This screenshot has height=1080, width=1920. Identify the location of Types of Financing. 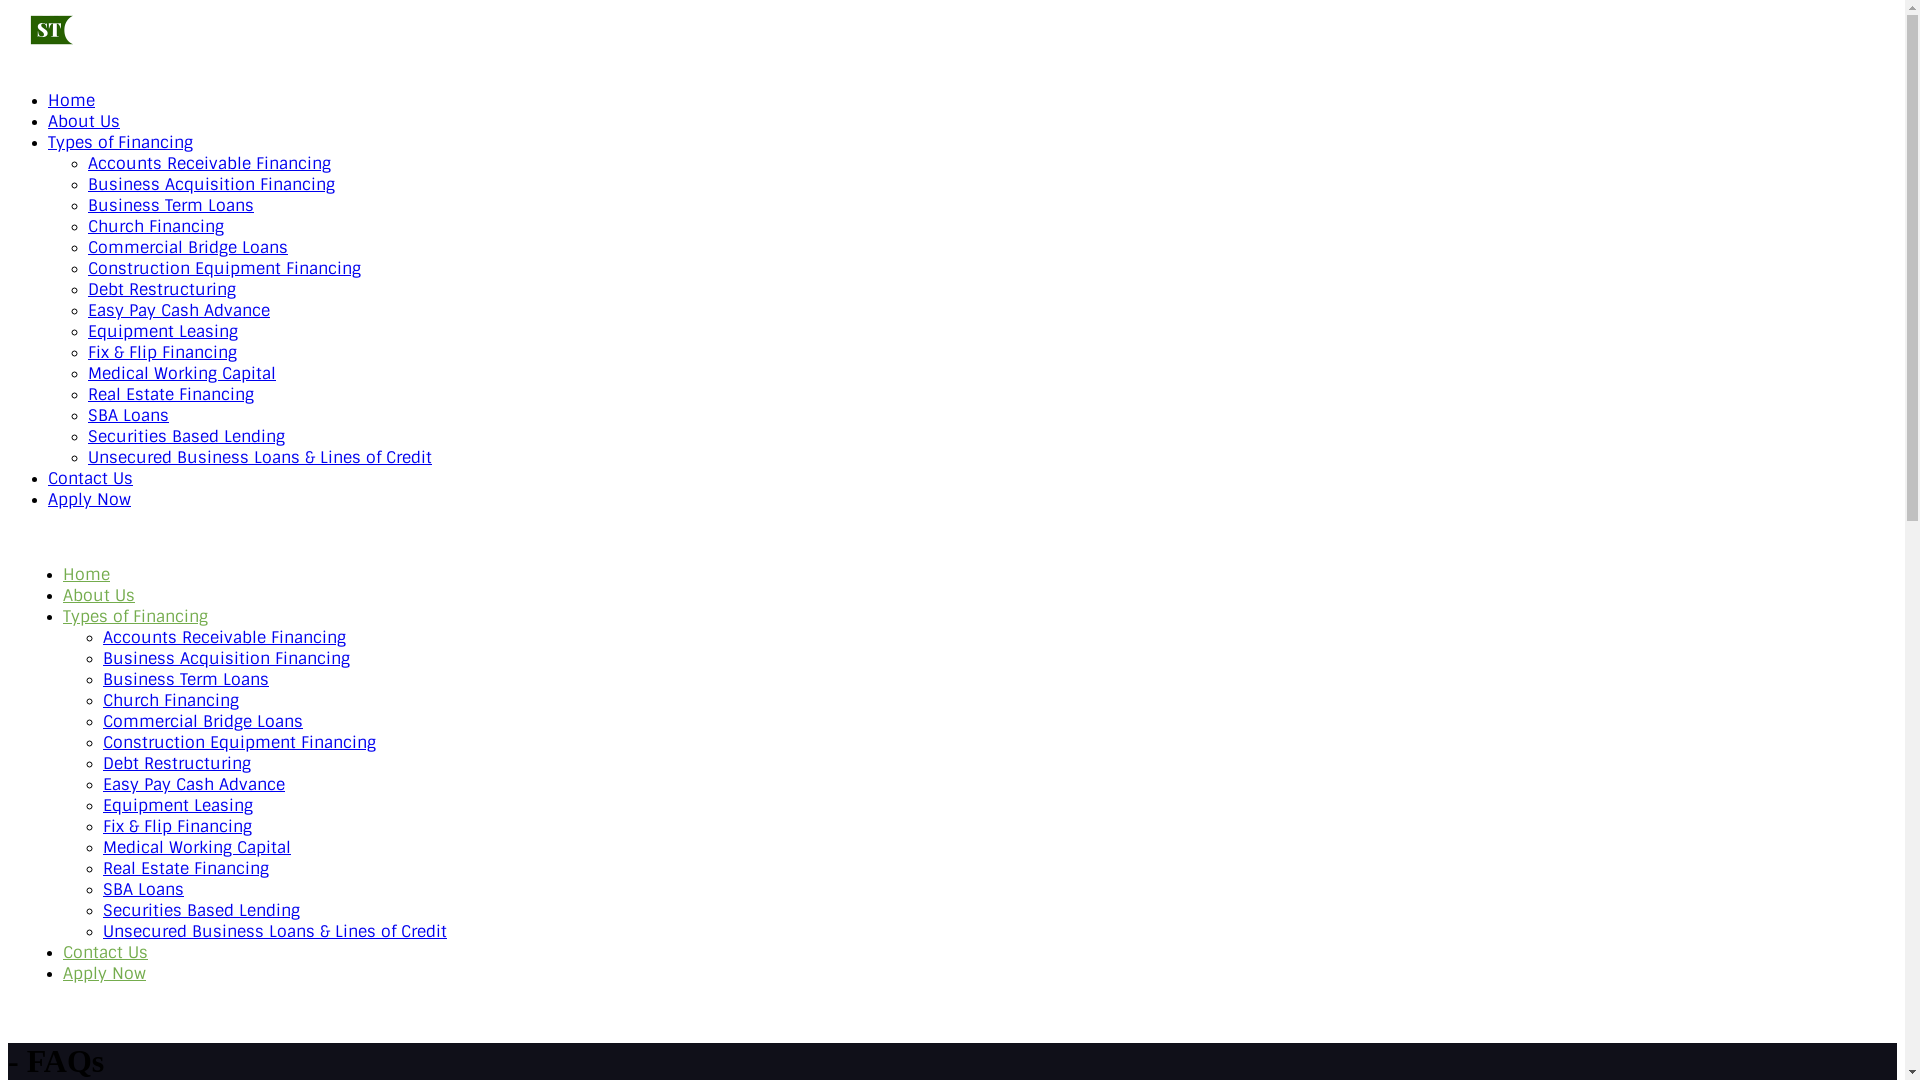
(136, 616).